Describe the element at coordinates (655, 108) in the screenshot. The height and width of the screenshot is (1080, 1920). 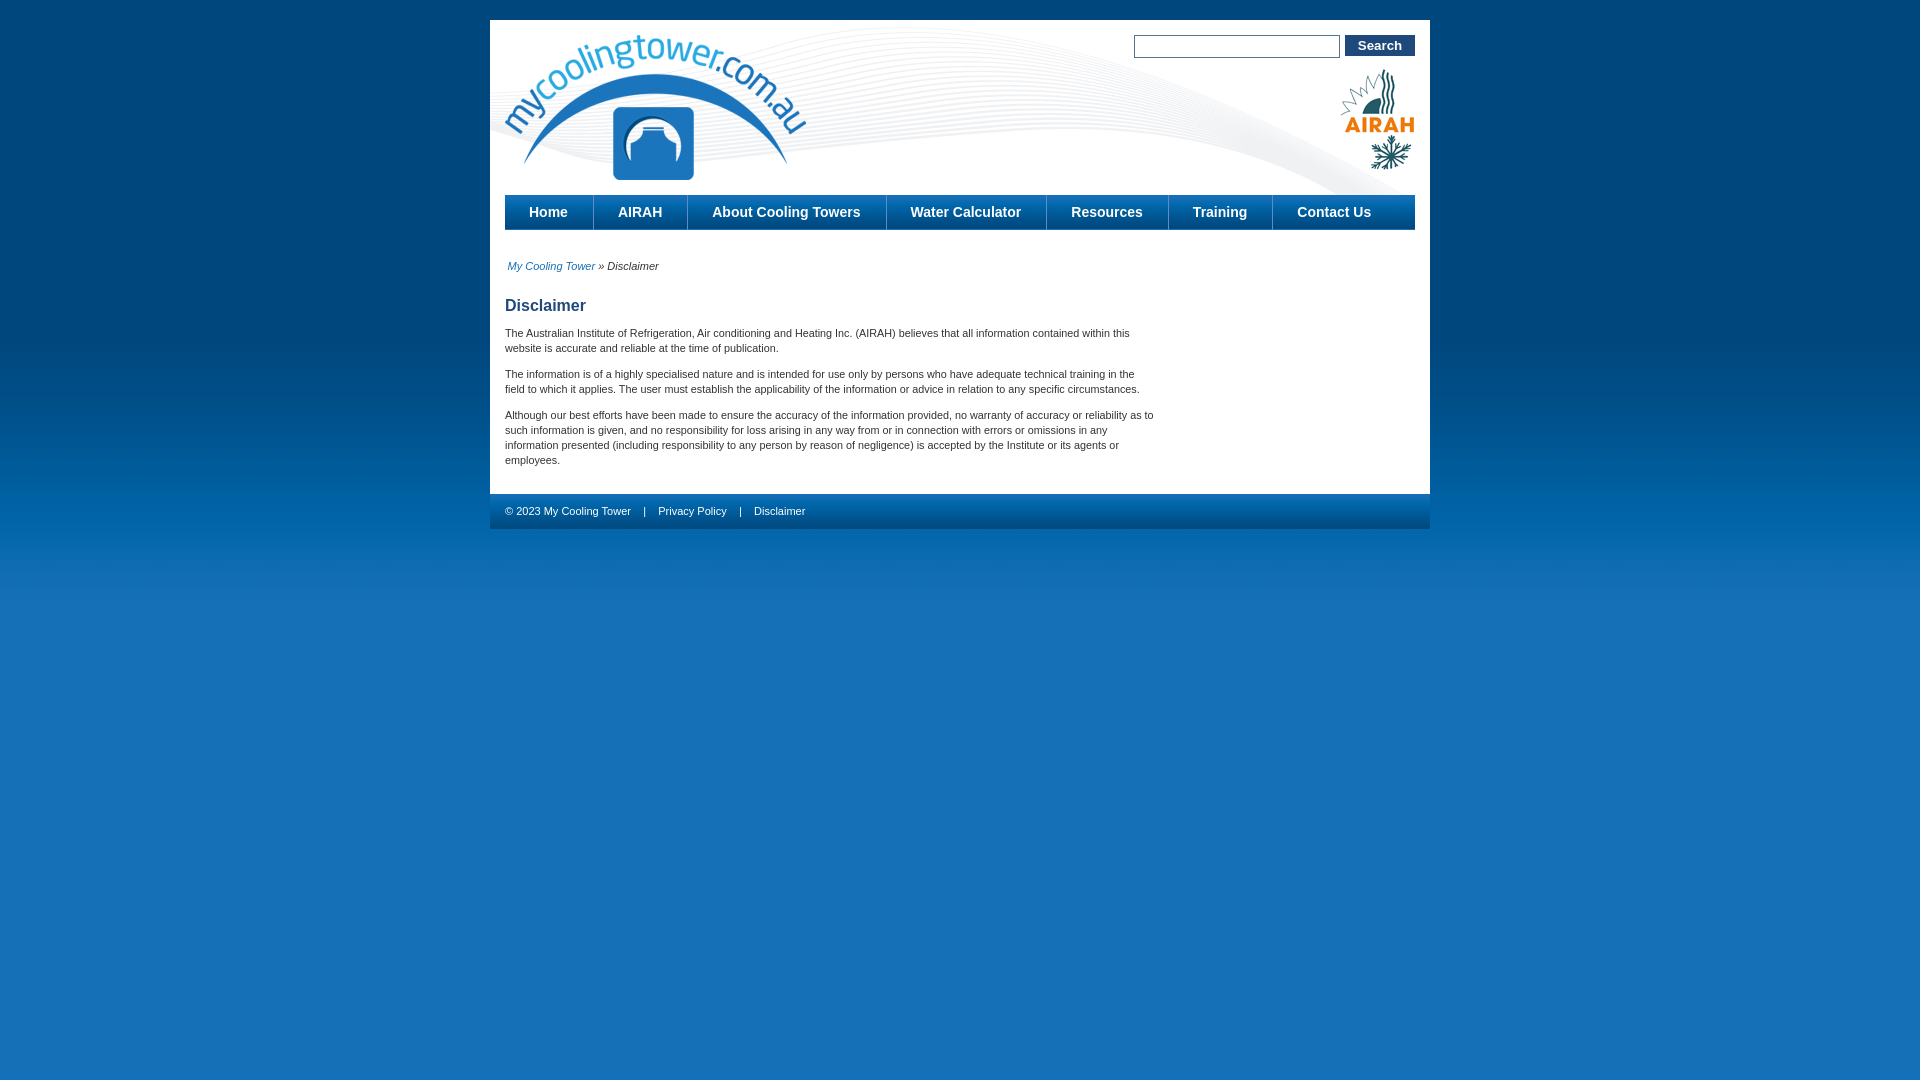
I see `My Water Cooler` at that location.